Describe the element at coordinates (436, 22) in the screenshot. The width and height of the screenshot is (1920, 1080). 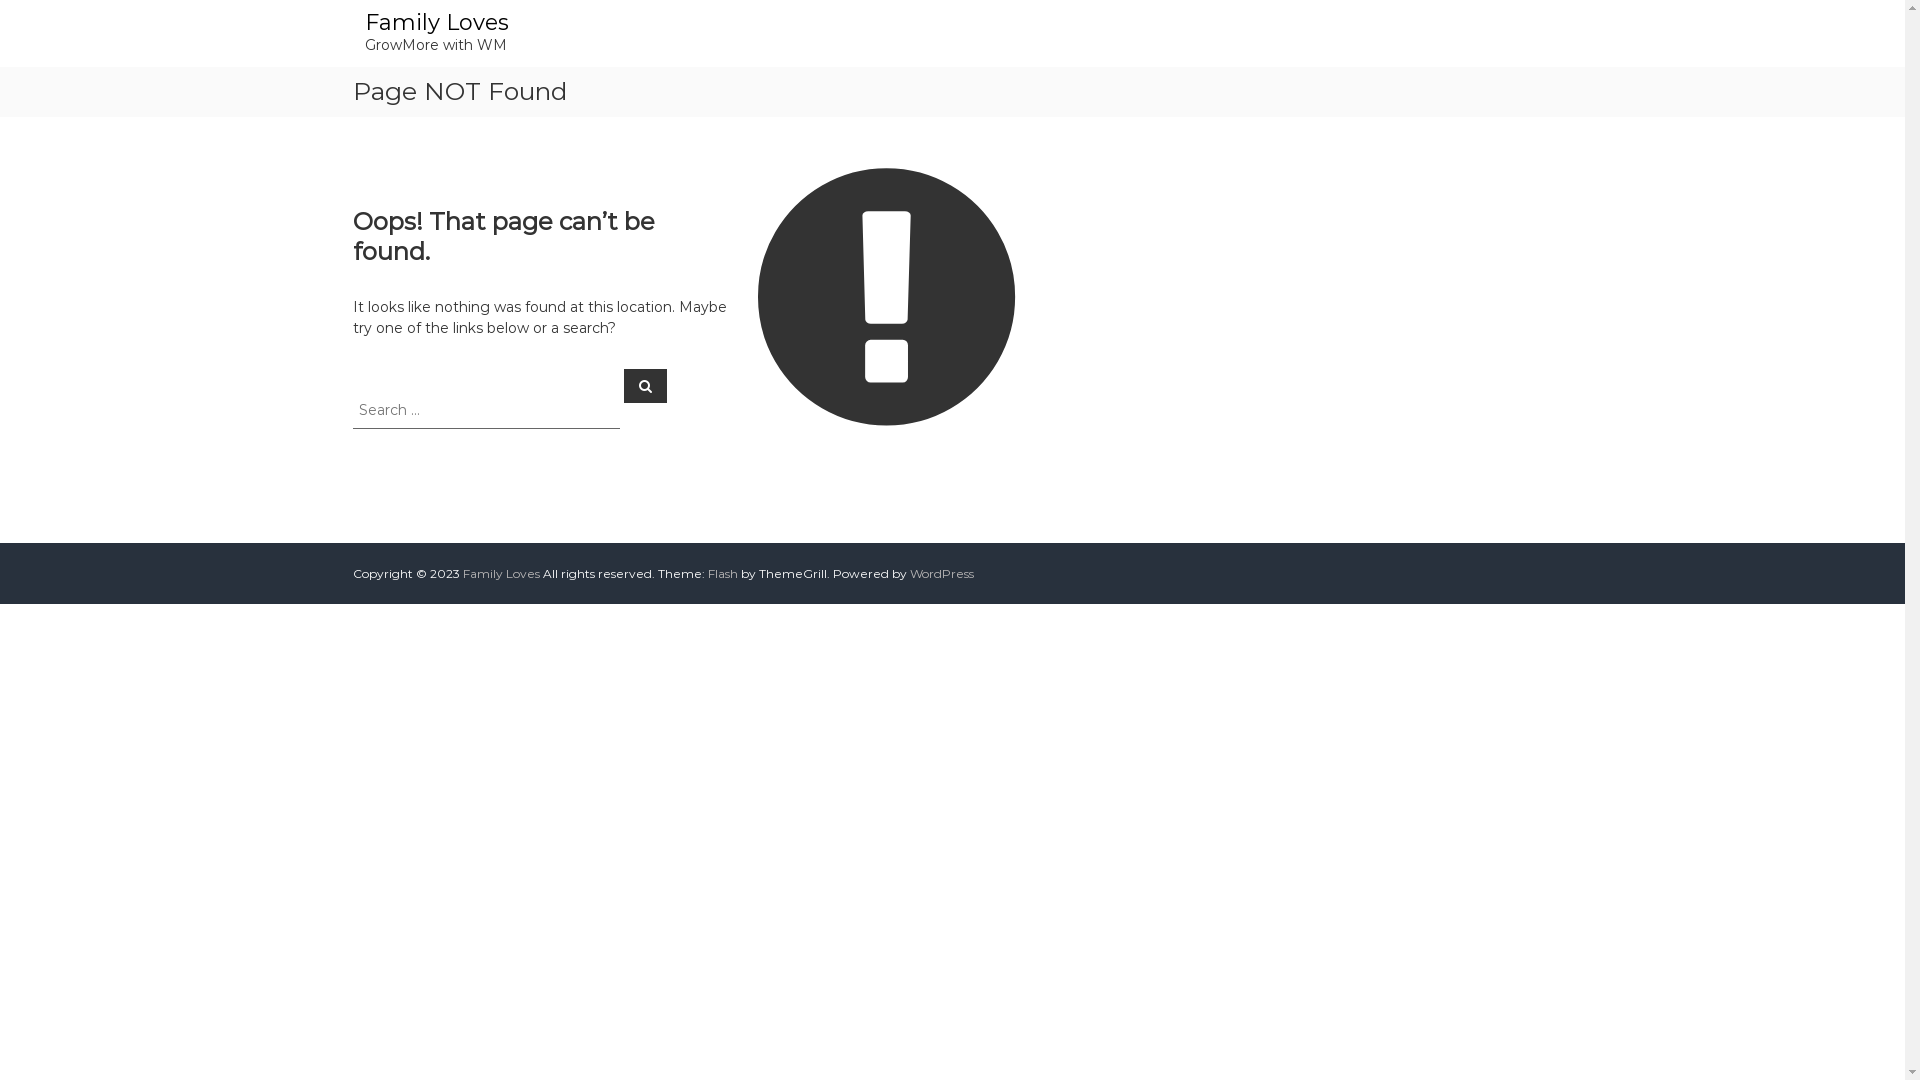
I see `Family Loves` at that location.